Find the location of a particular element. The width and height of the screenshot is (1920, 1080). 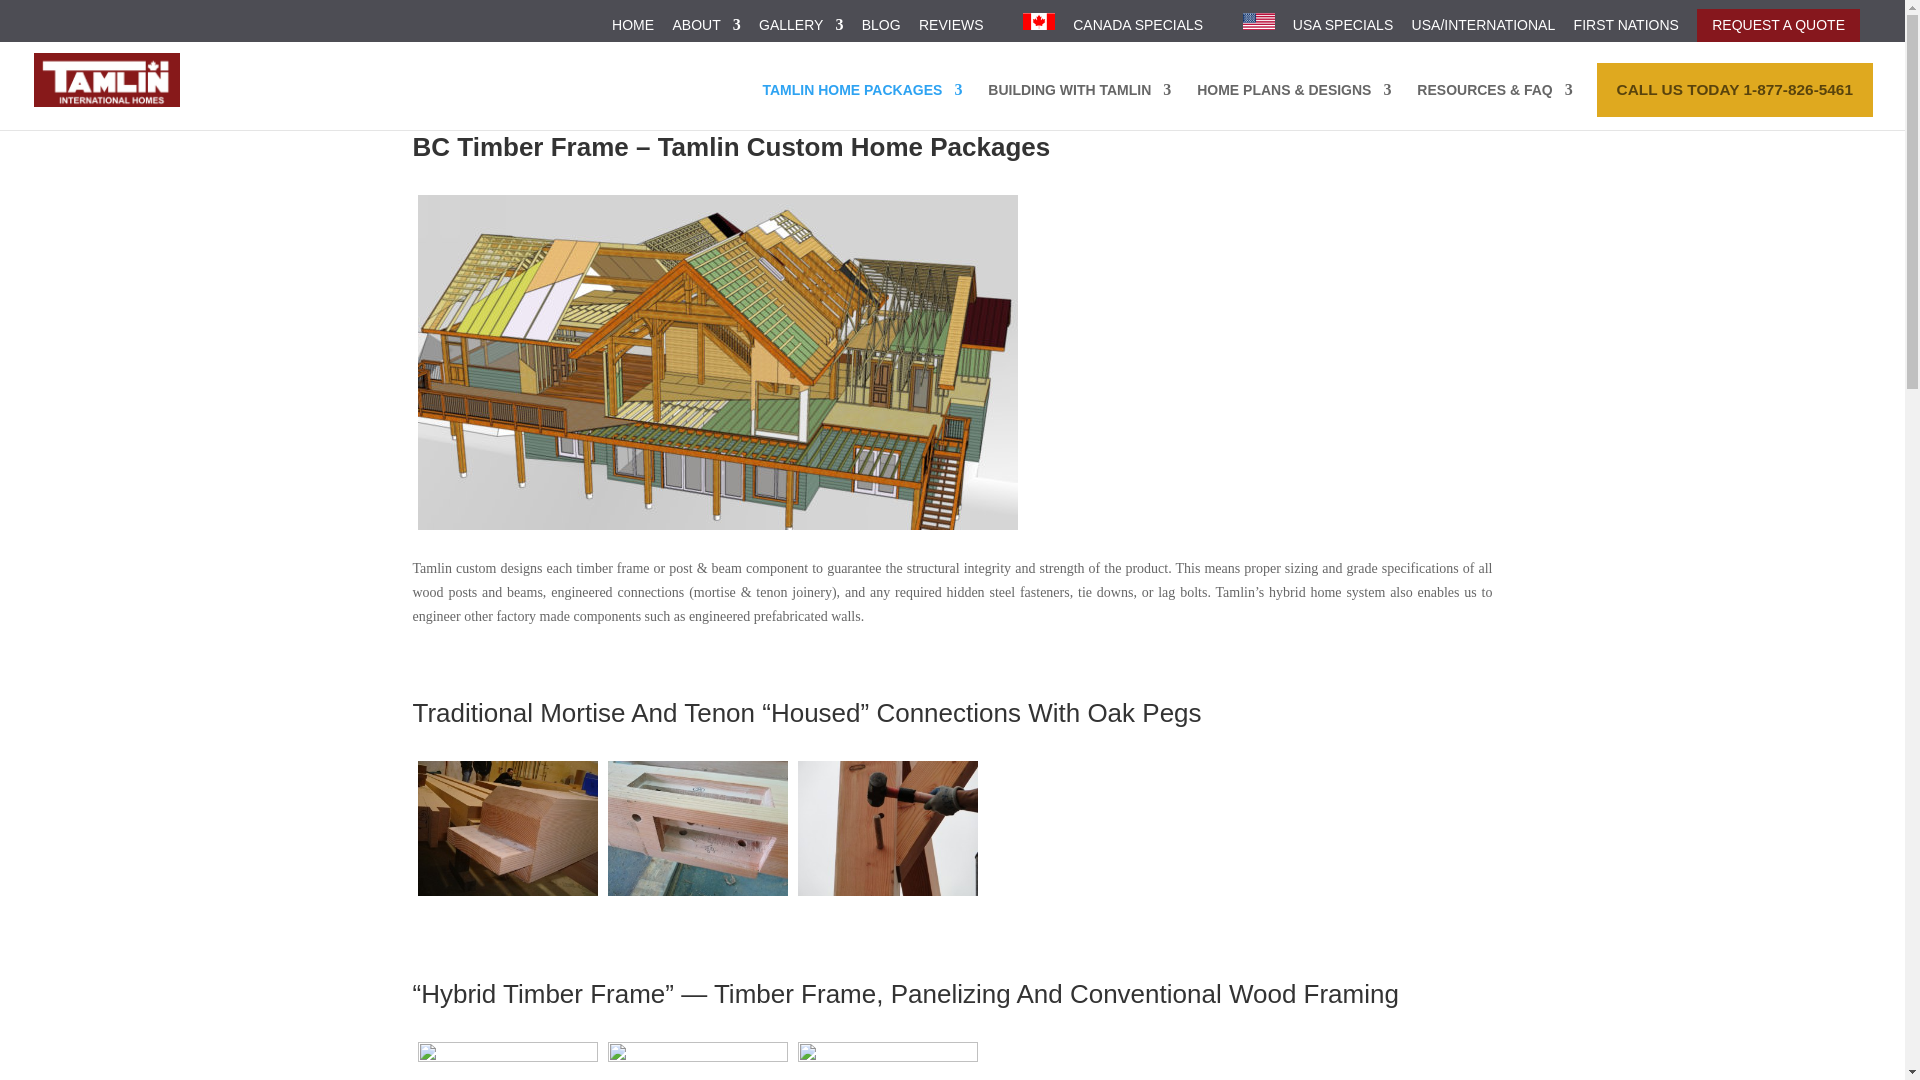

TAMLIN HOME PACKAGES is located at coordinates (862, 106).